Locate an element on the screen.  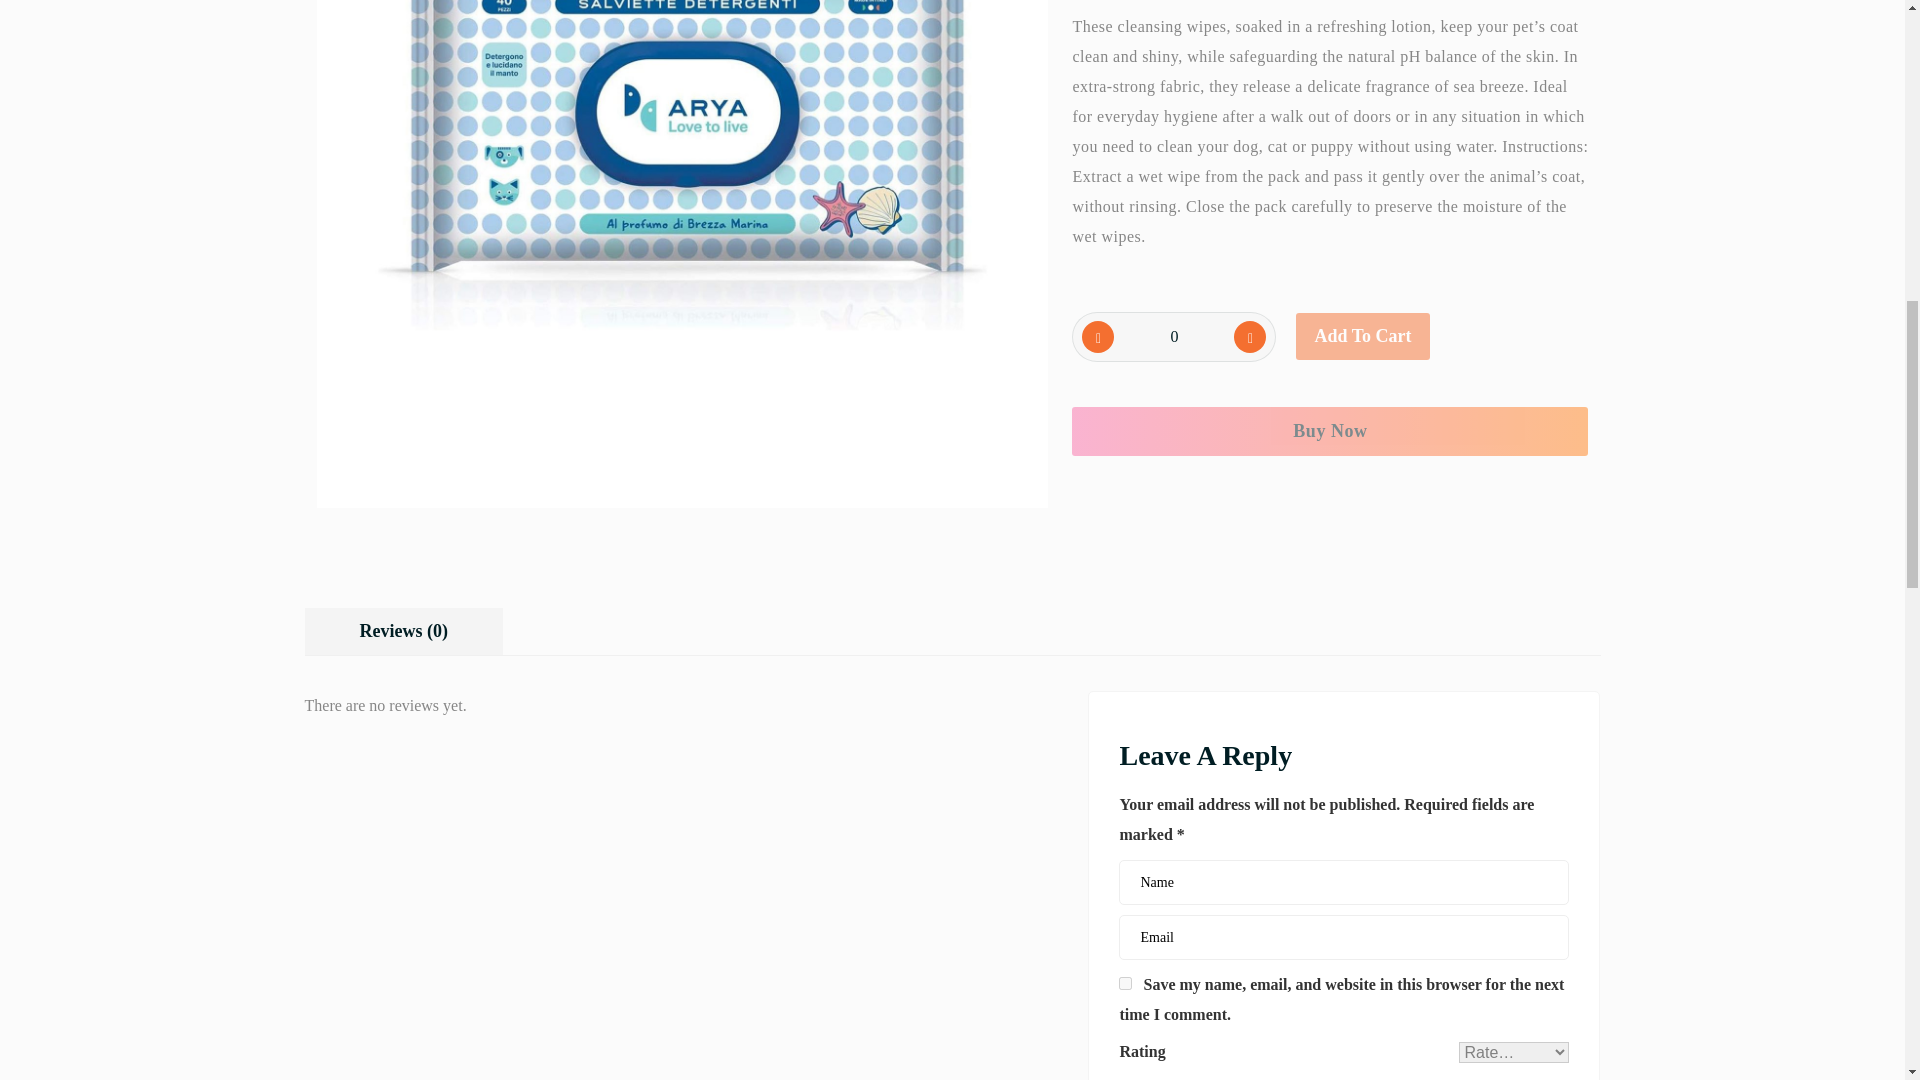
Add To Cart is located at coordinates (1362, 336).